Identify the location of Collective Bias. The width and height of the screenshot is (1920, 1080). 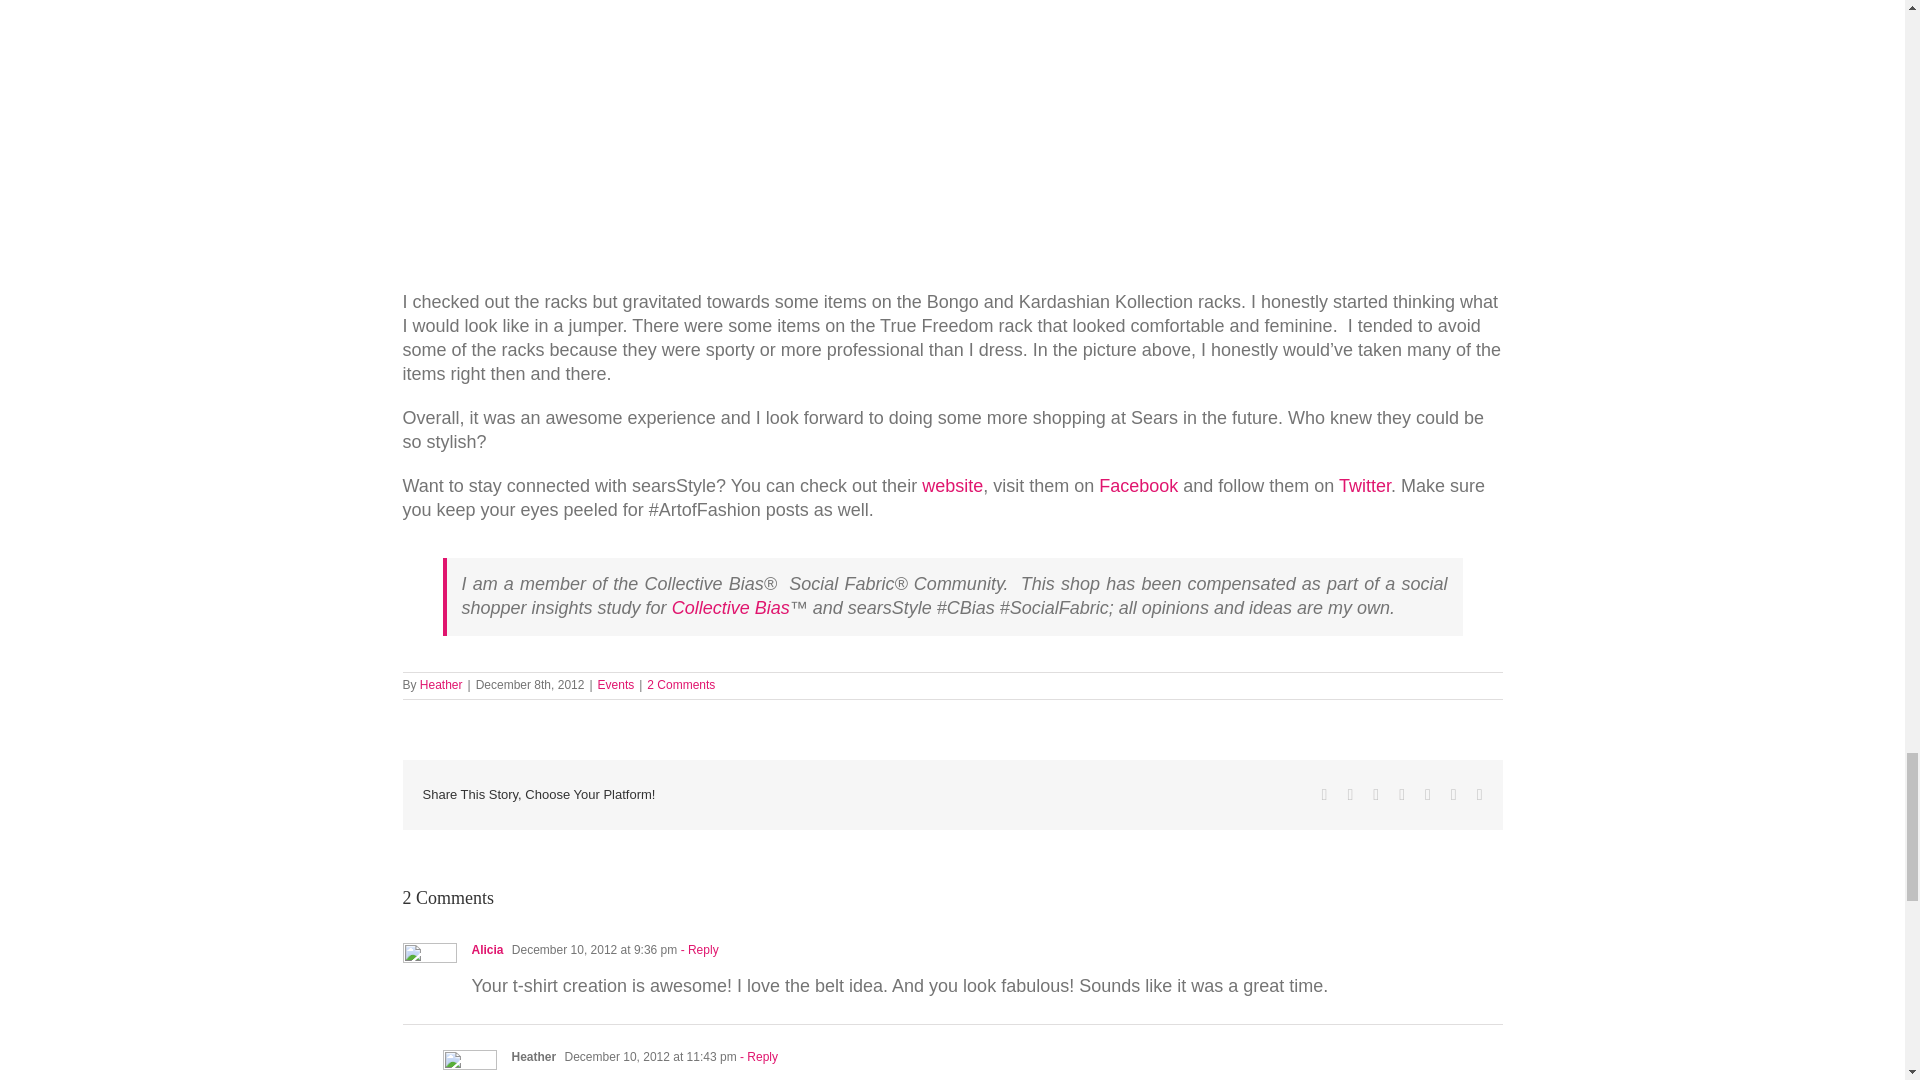
(728, 608).